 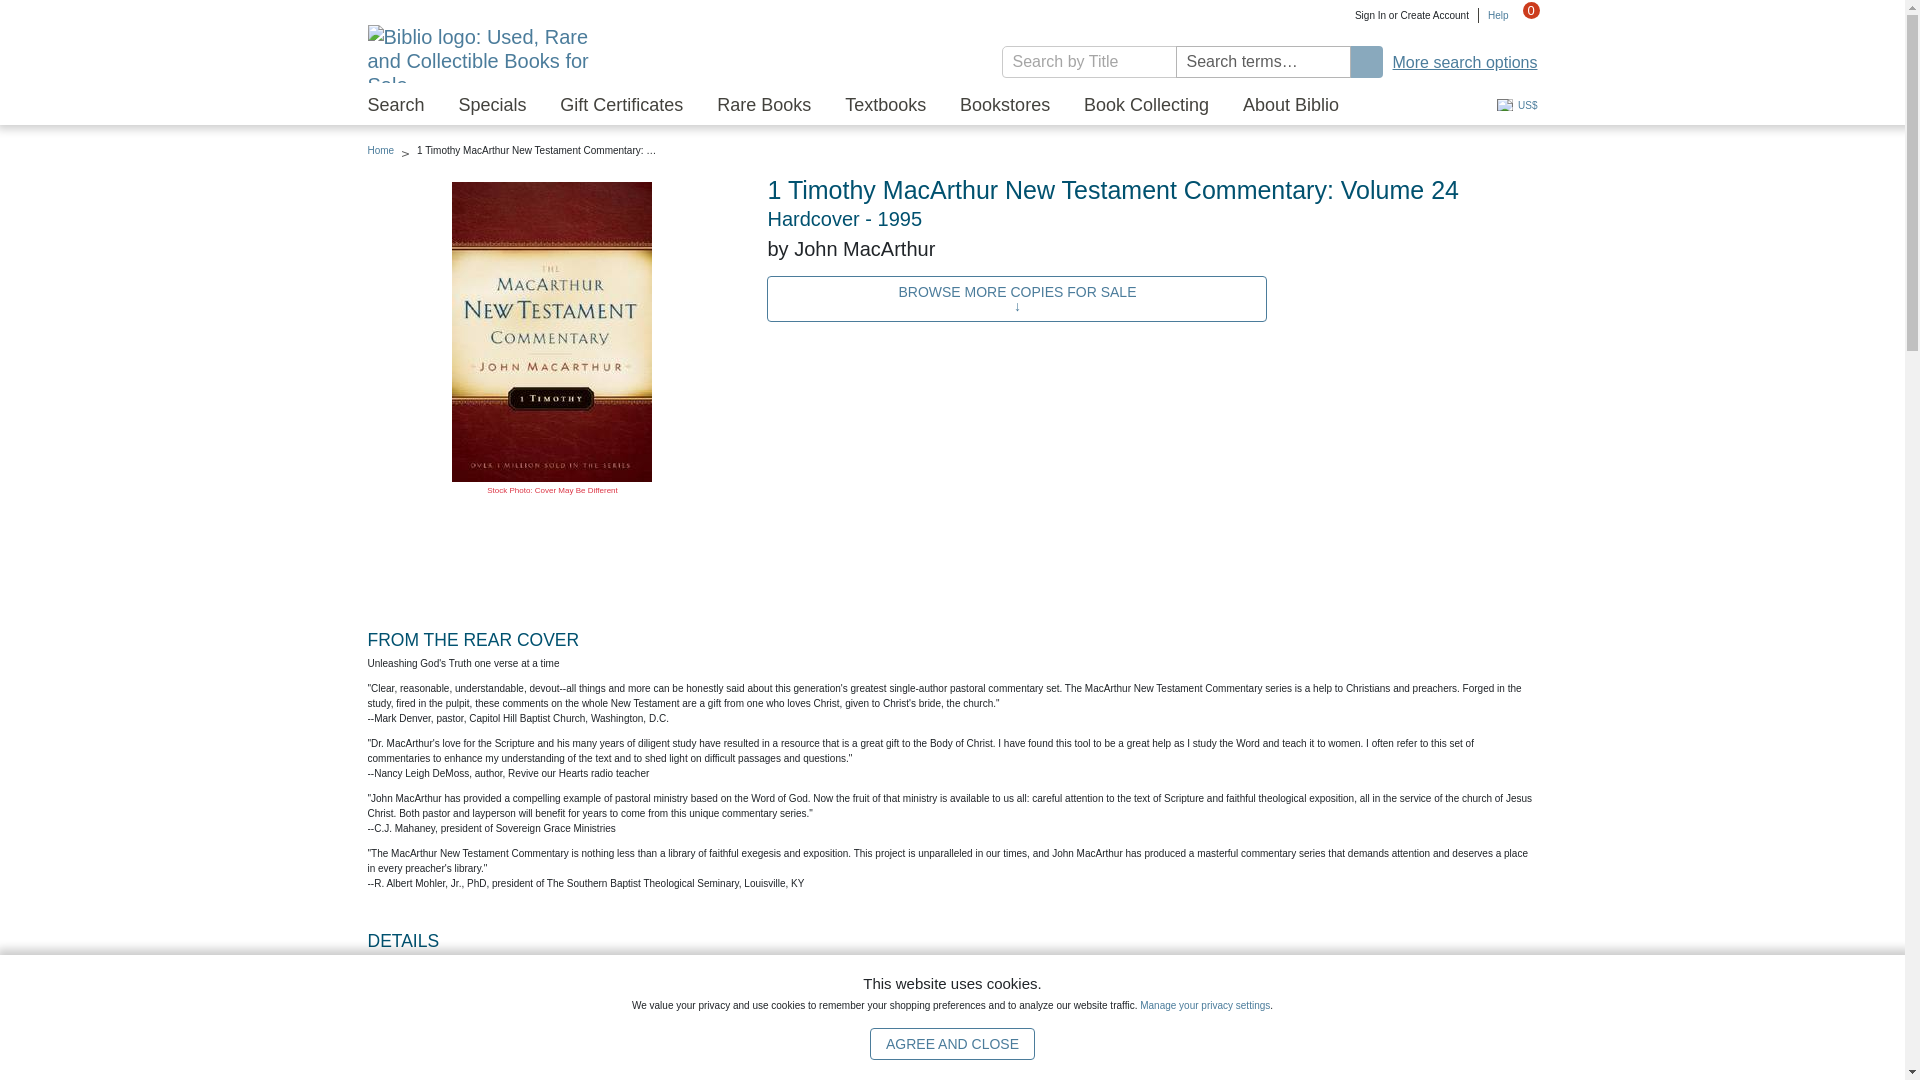 I want to click on More search options, so click(x=1465, y=62).